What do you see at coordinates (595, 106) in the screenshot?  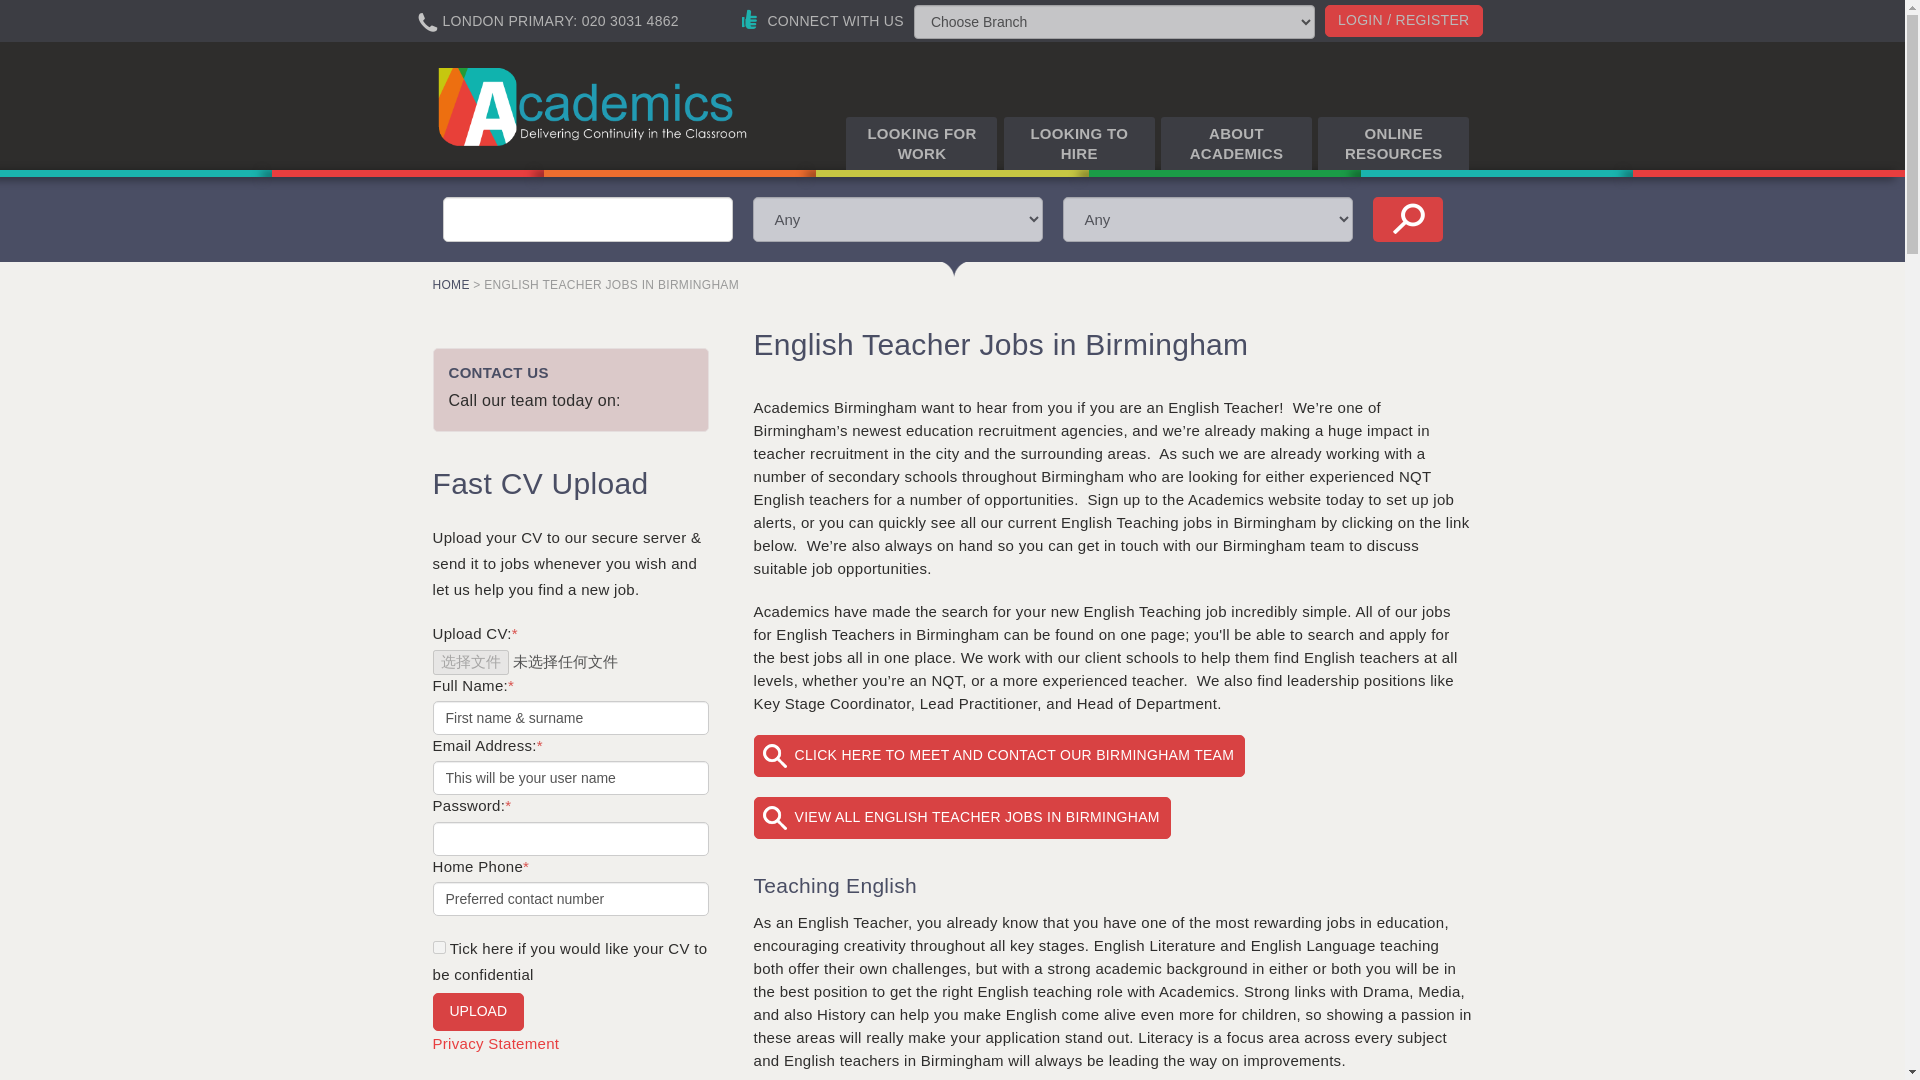 I see `Home` at bounding box center [595, 106].